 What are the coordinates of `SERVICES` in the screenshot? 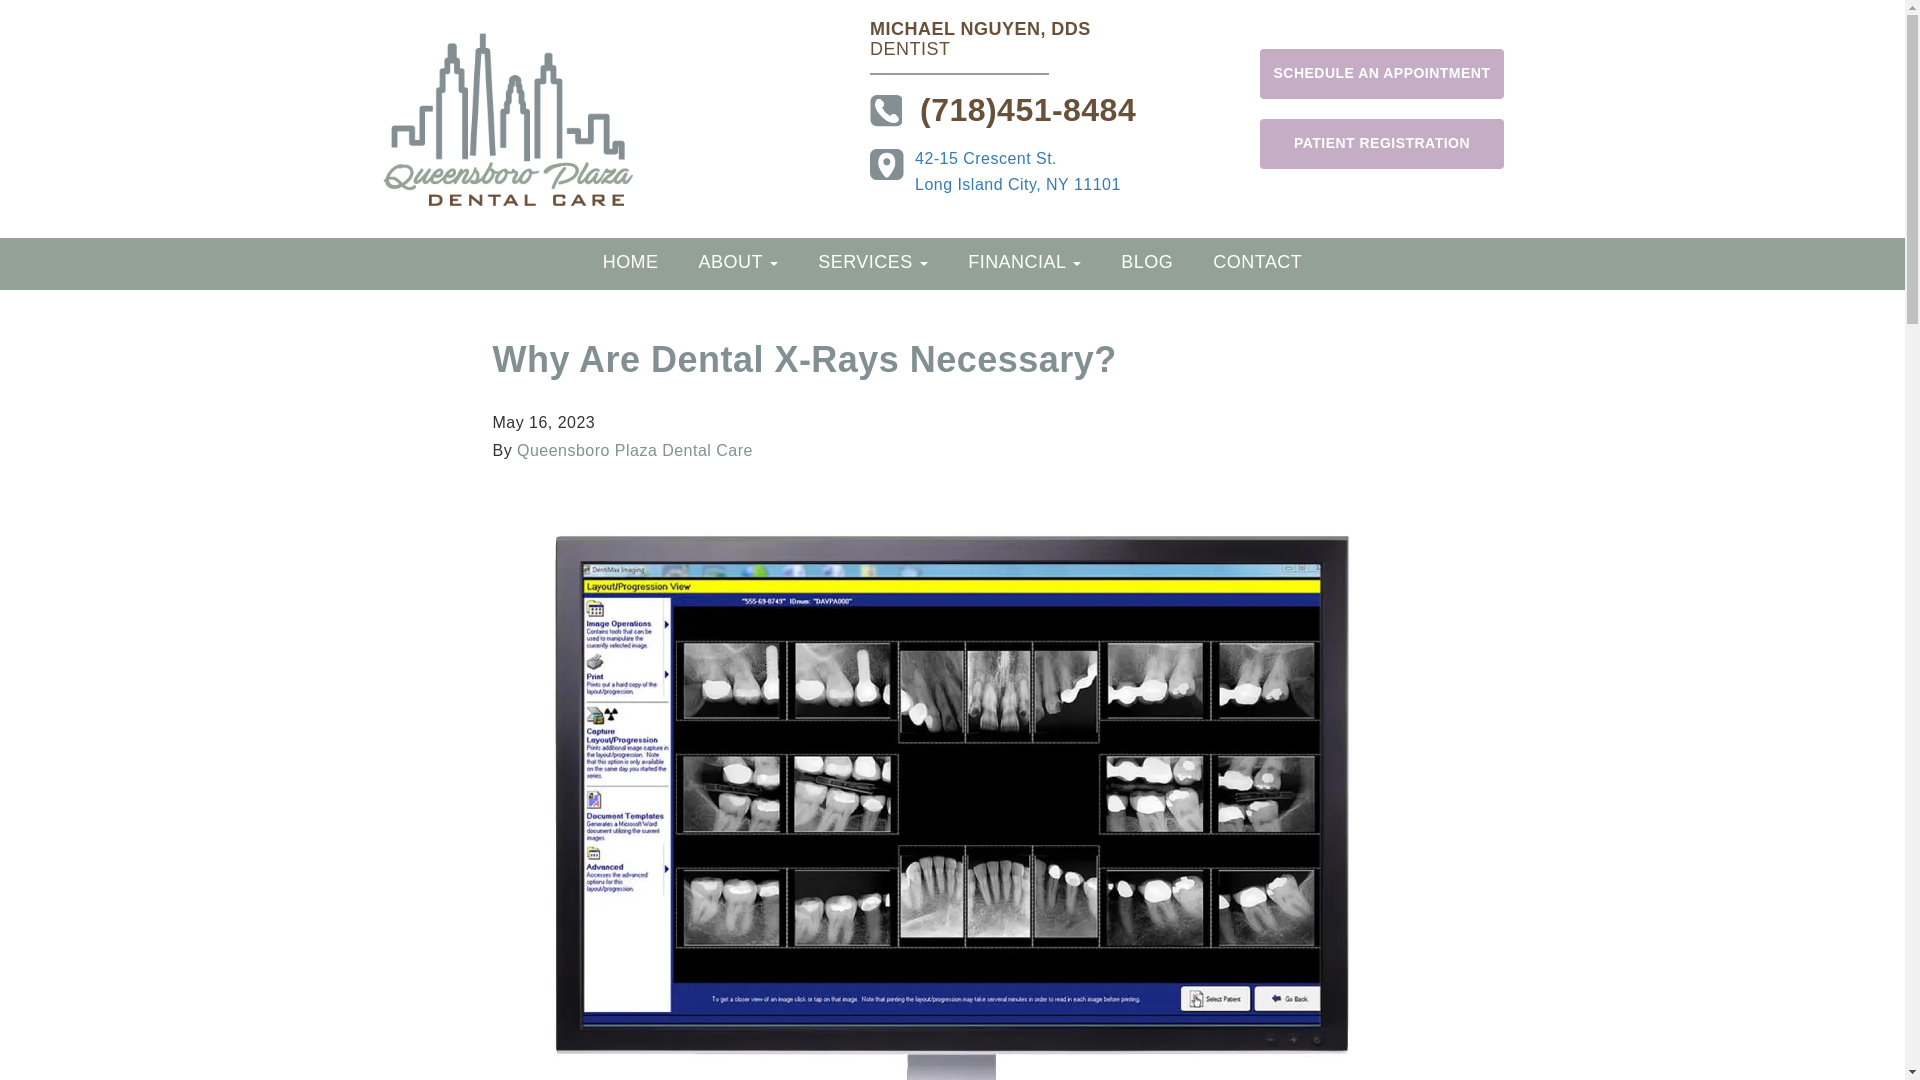 It's located at (873, 262).